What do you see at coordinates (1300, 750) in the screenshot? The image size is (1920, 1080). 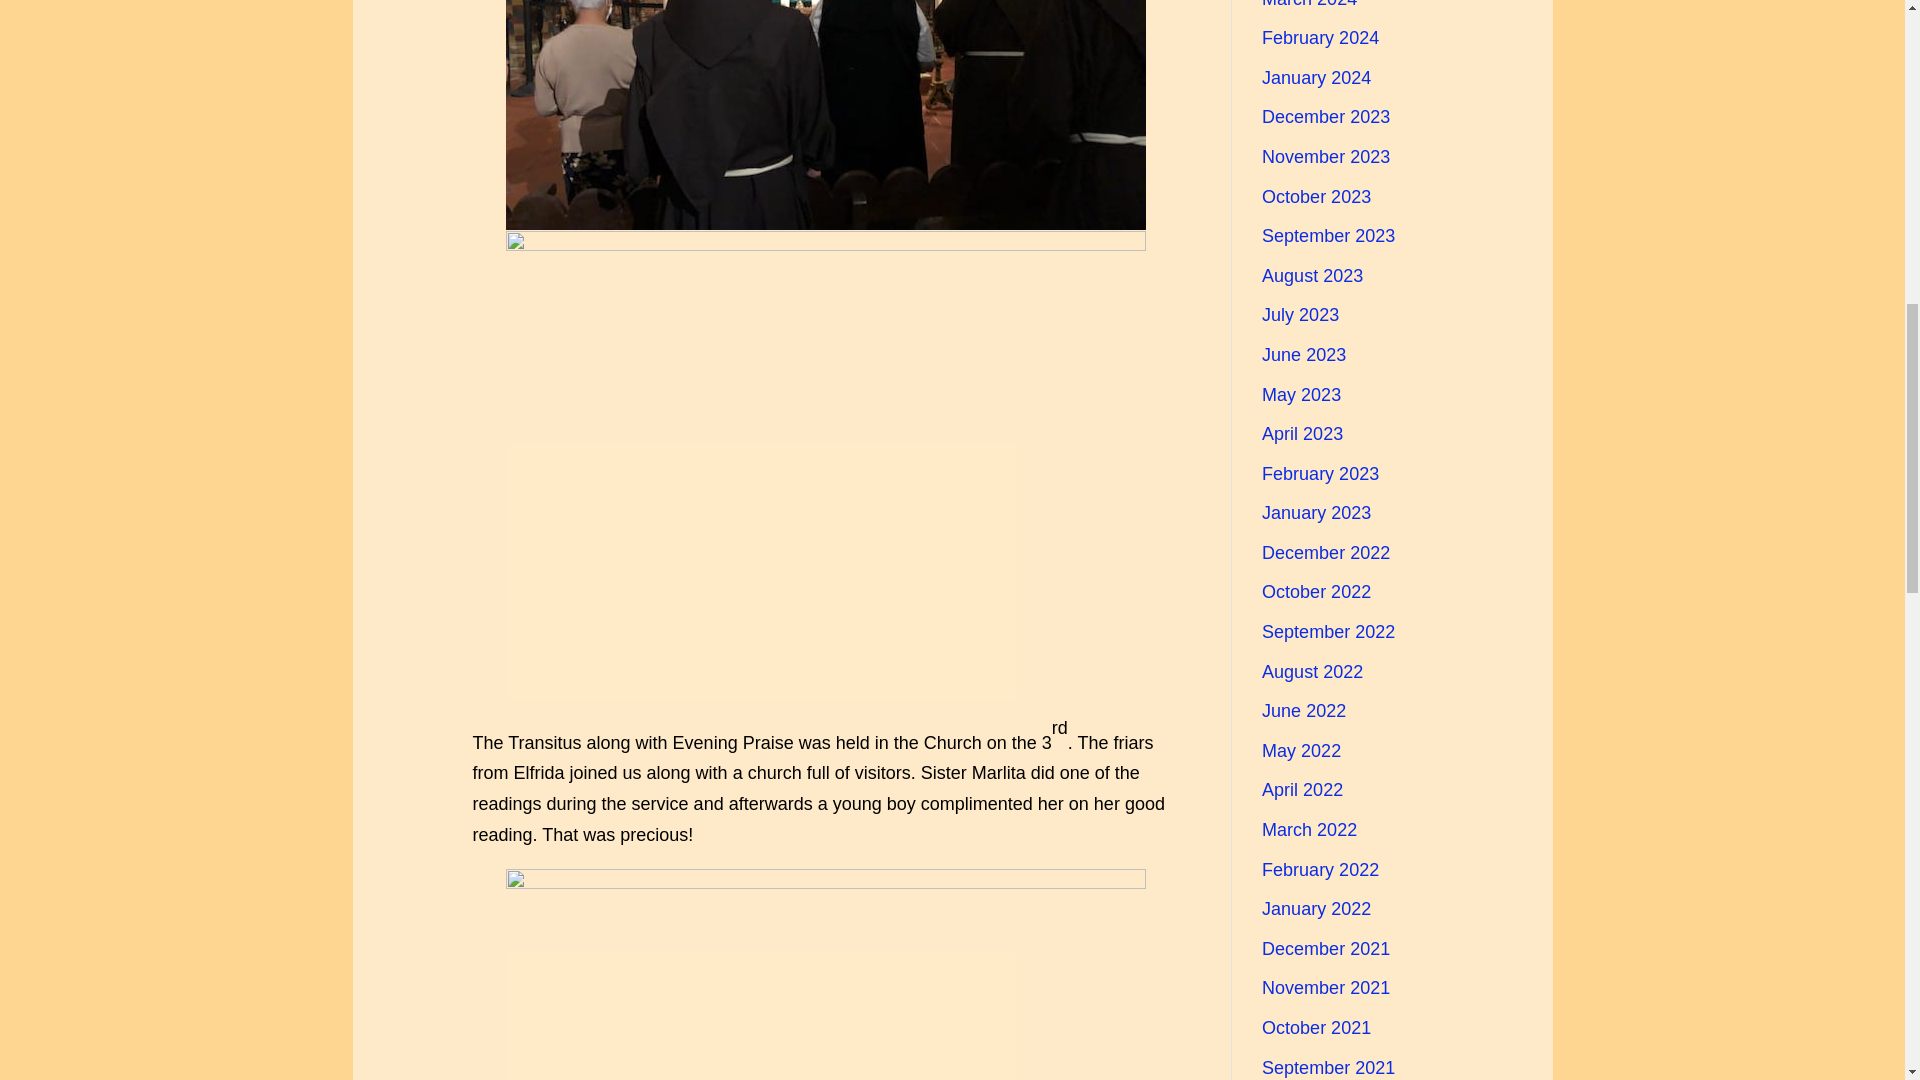 I see `May 2022` at bounding box center [1300, 750].